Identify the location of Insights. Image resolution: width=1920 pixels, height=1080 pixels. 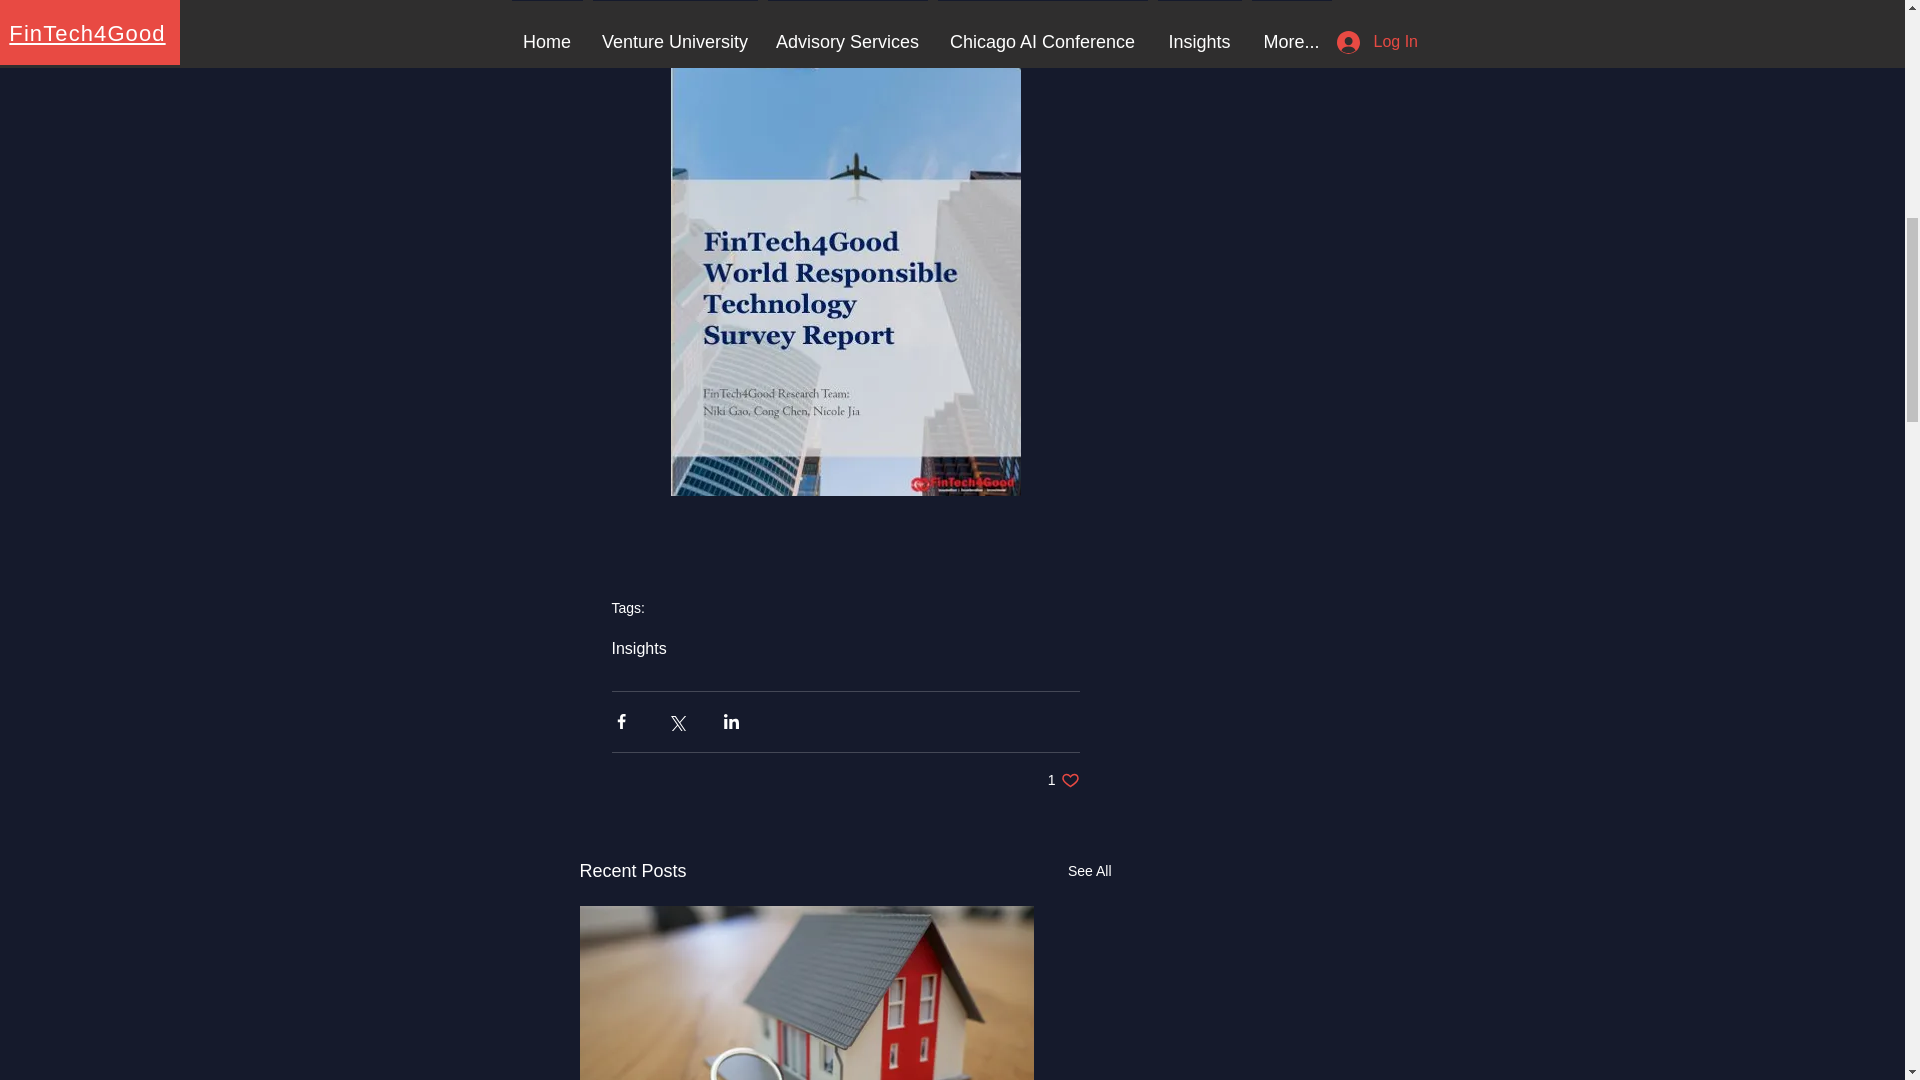
(639, 648).